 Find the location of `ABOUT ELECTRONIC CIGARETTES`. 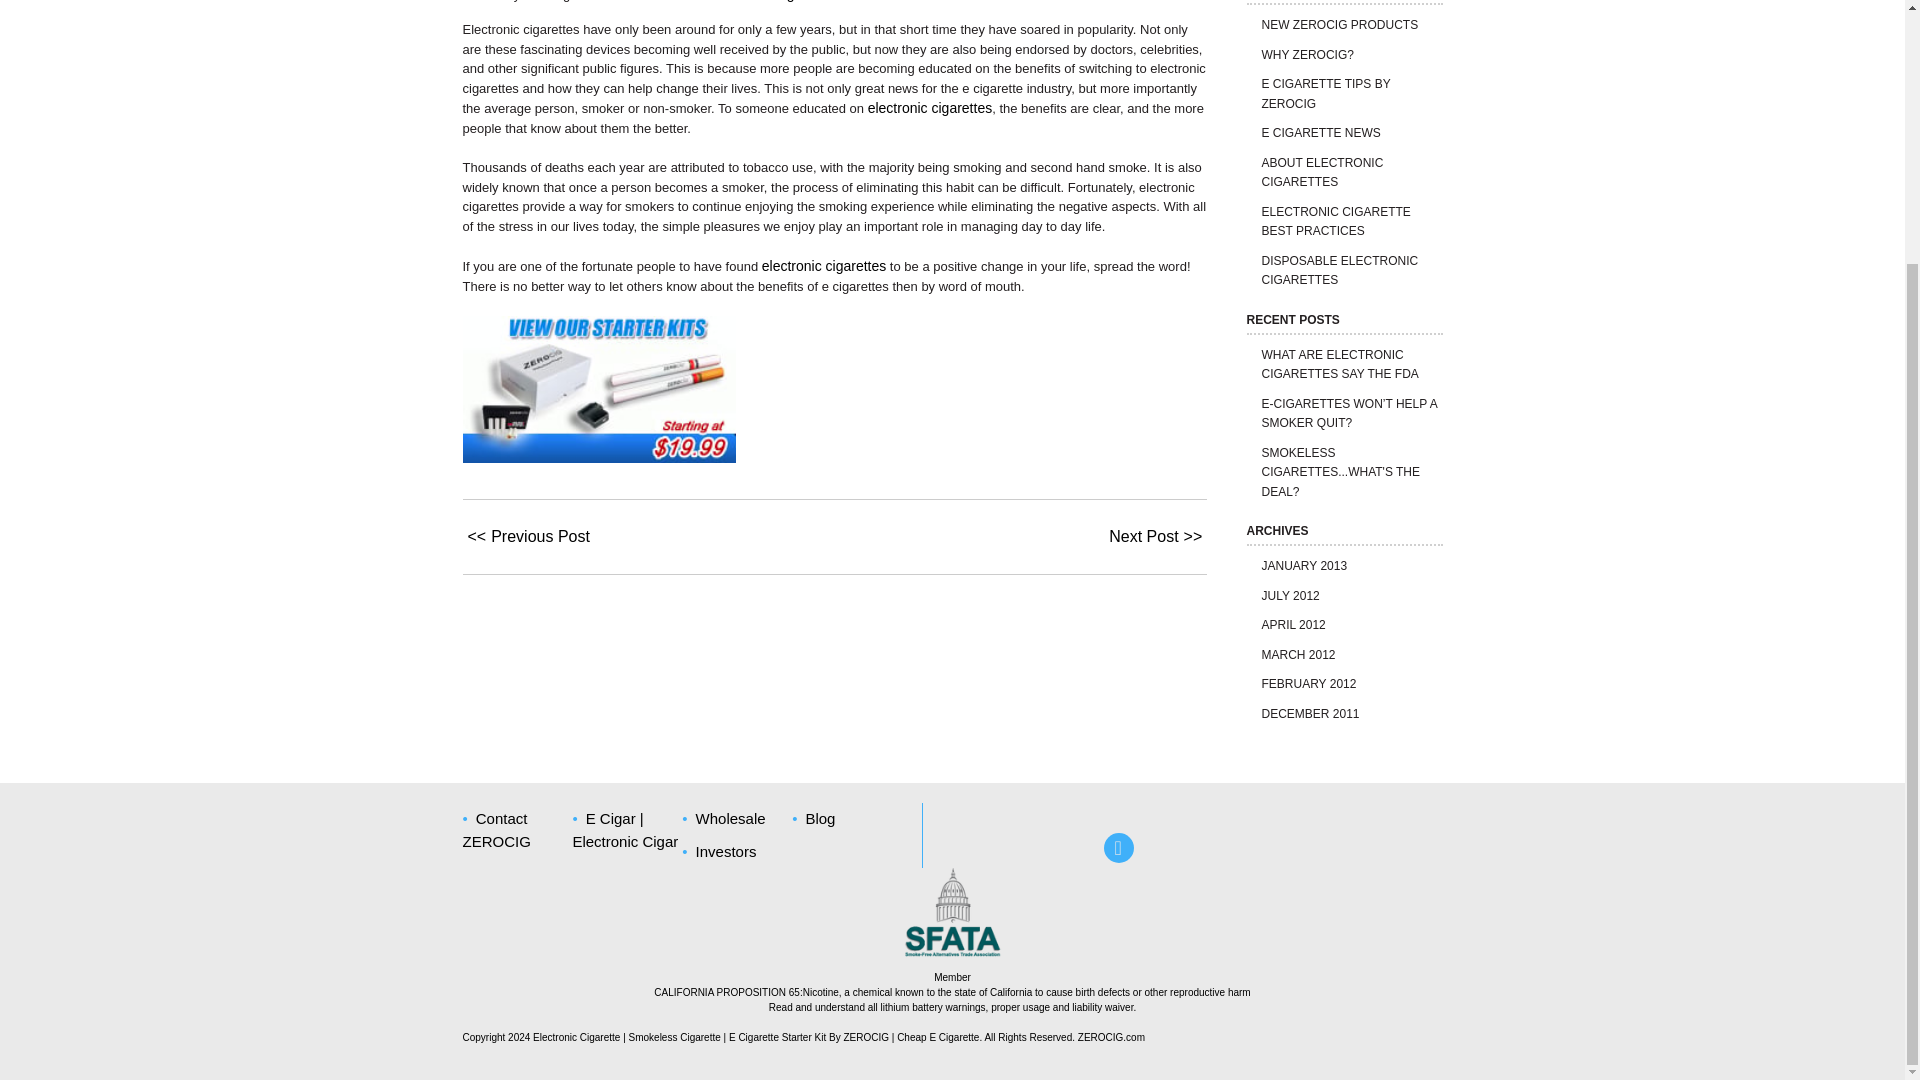

ABOUT ELECTRONIC CIGARETTES is located at coordinates (1322, 172).